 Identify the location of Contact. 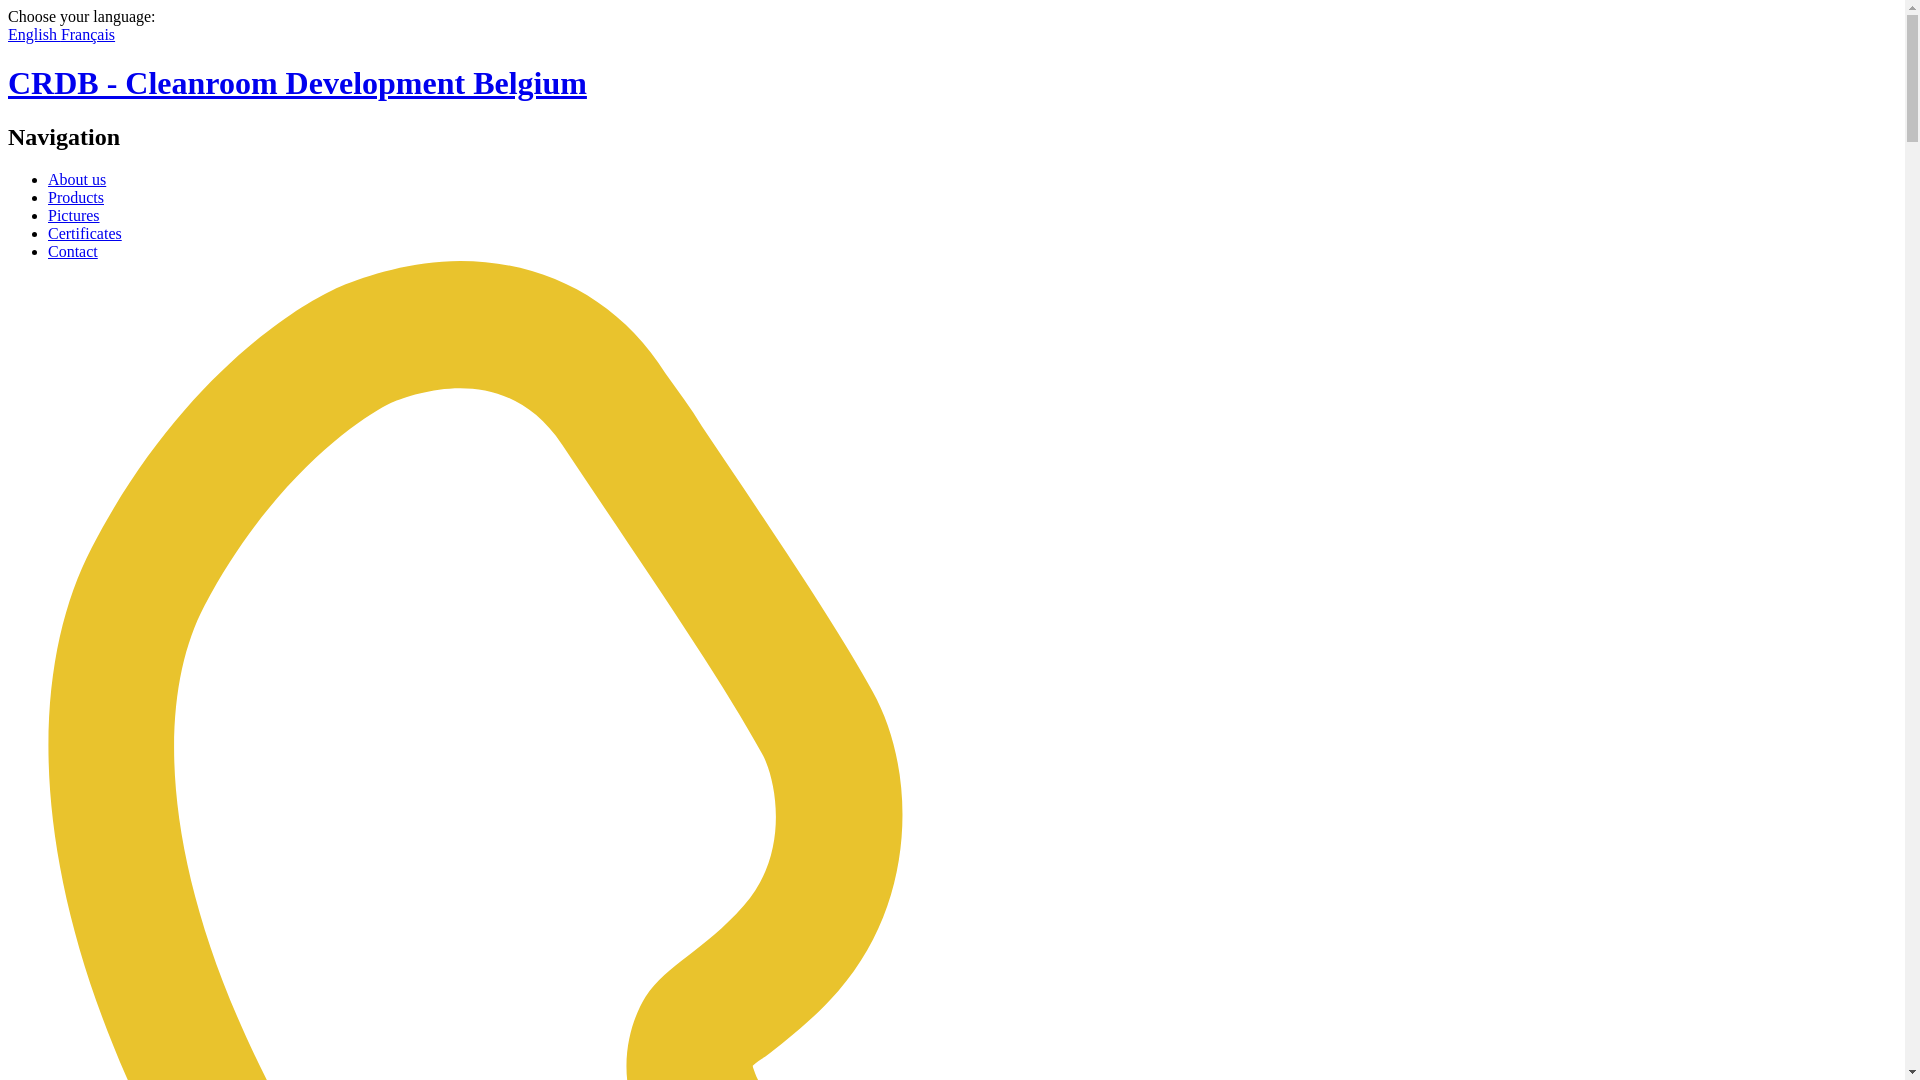
(73, 252).